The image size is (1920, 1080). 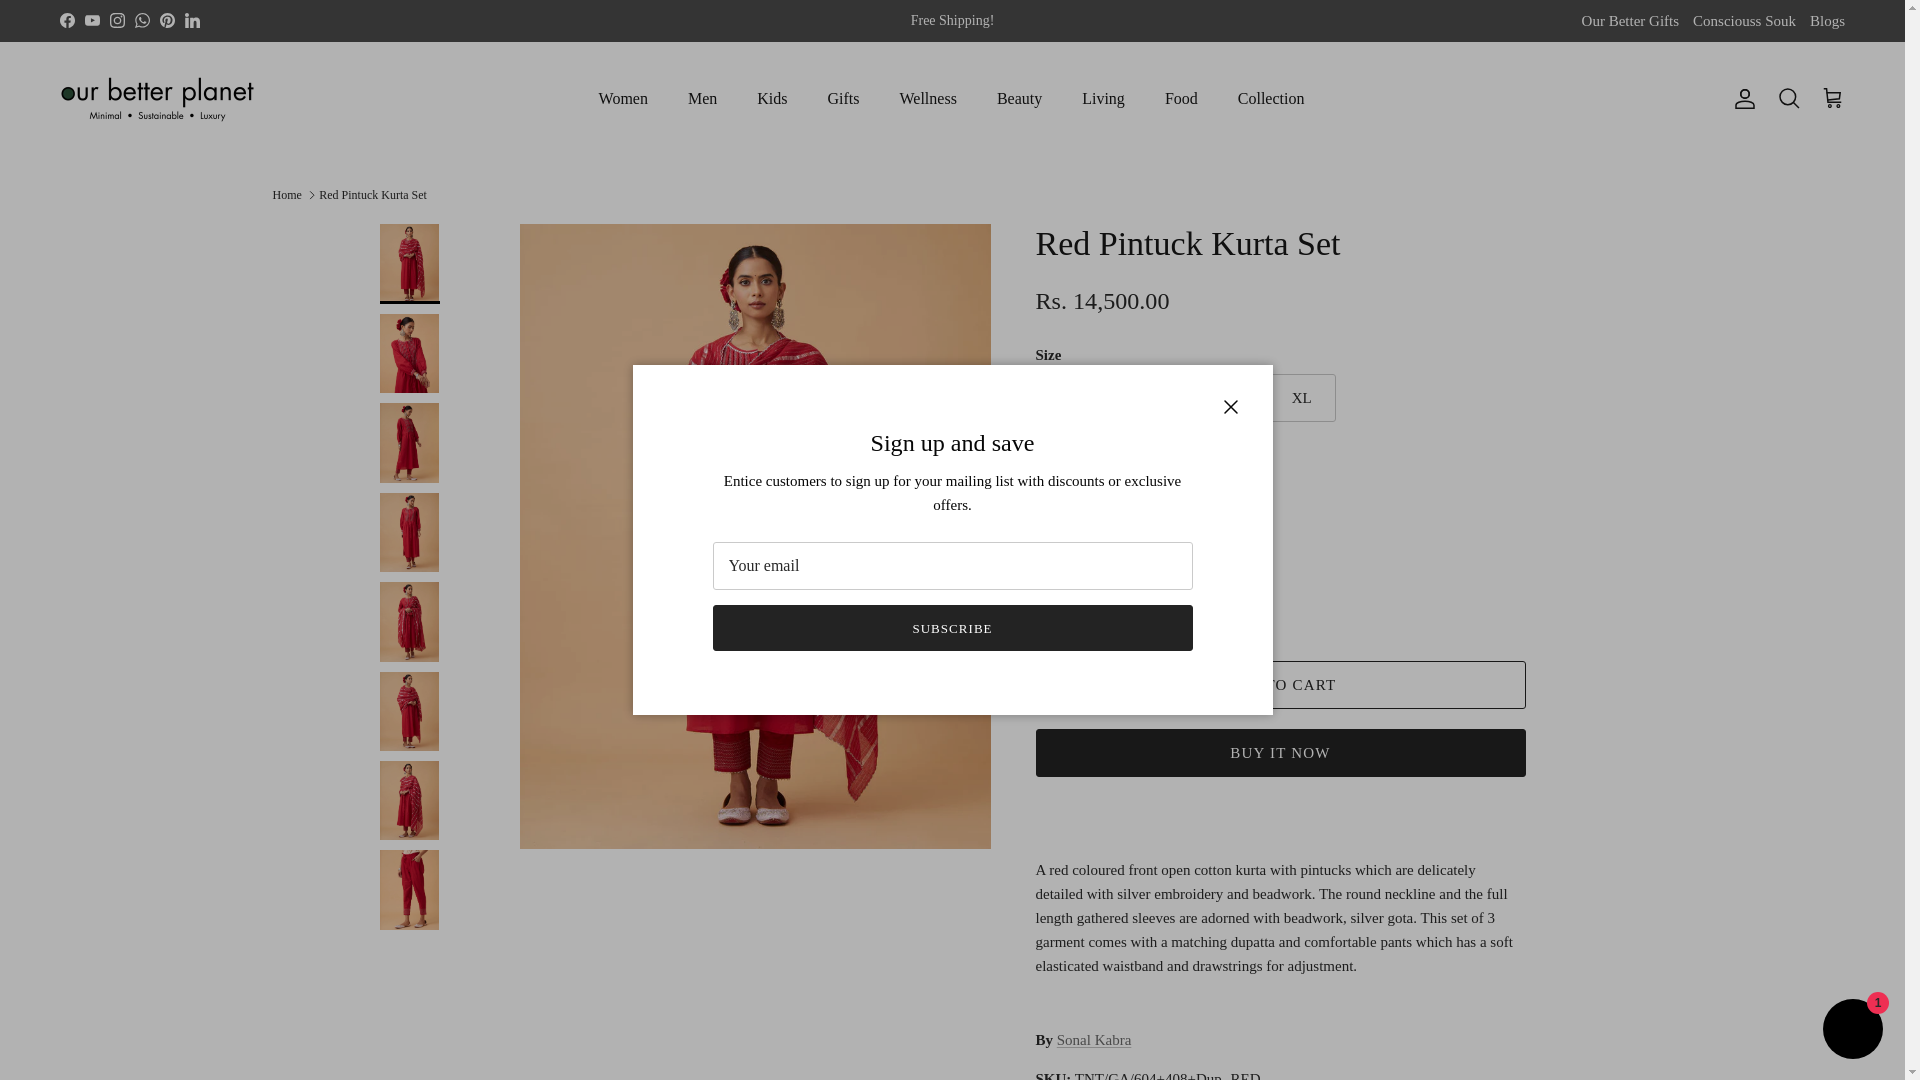 I want to click on WhatsApp, so click(x=142, y=20).